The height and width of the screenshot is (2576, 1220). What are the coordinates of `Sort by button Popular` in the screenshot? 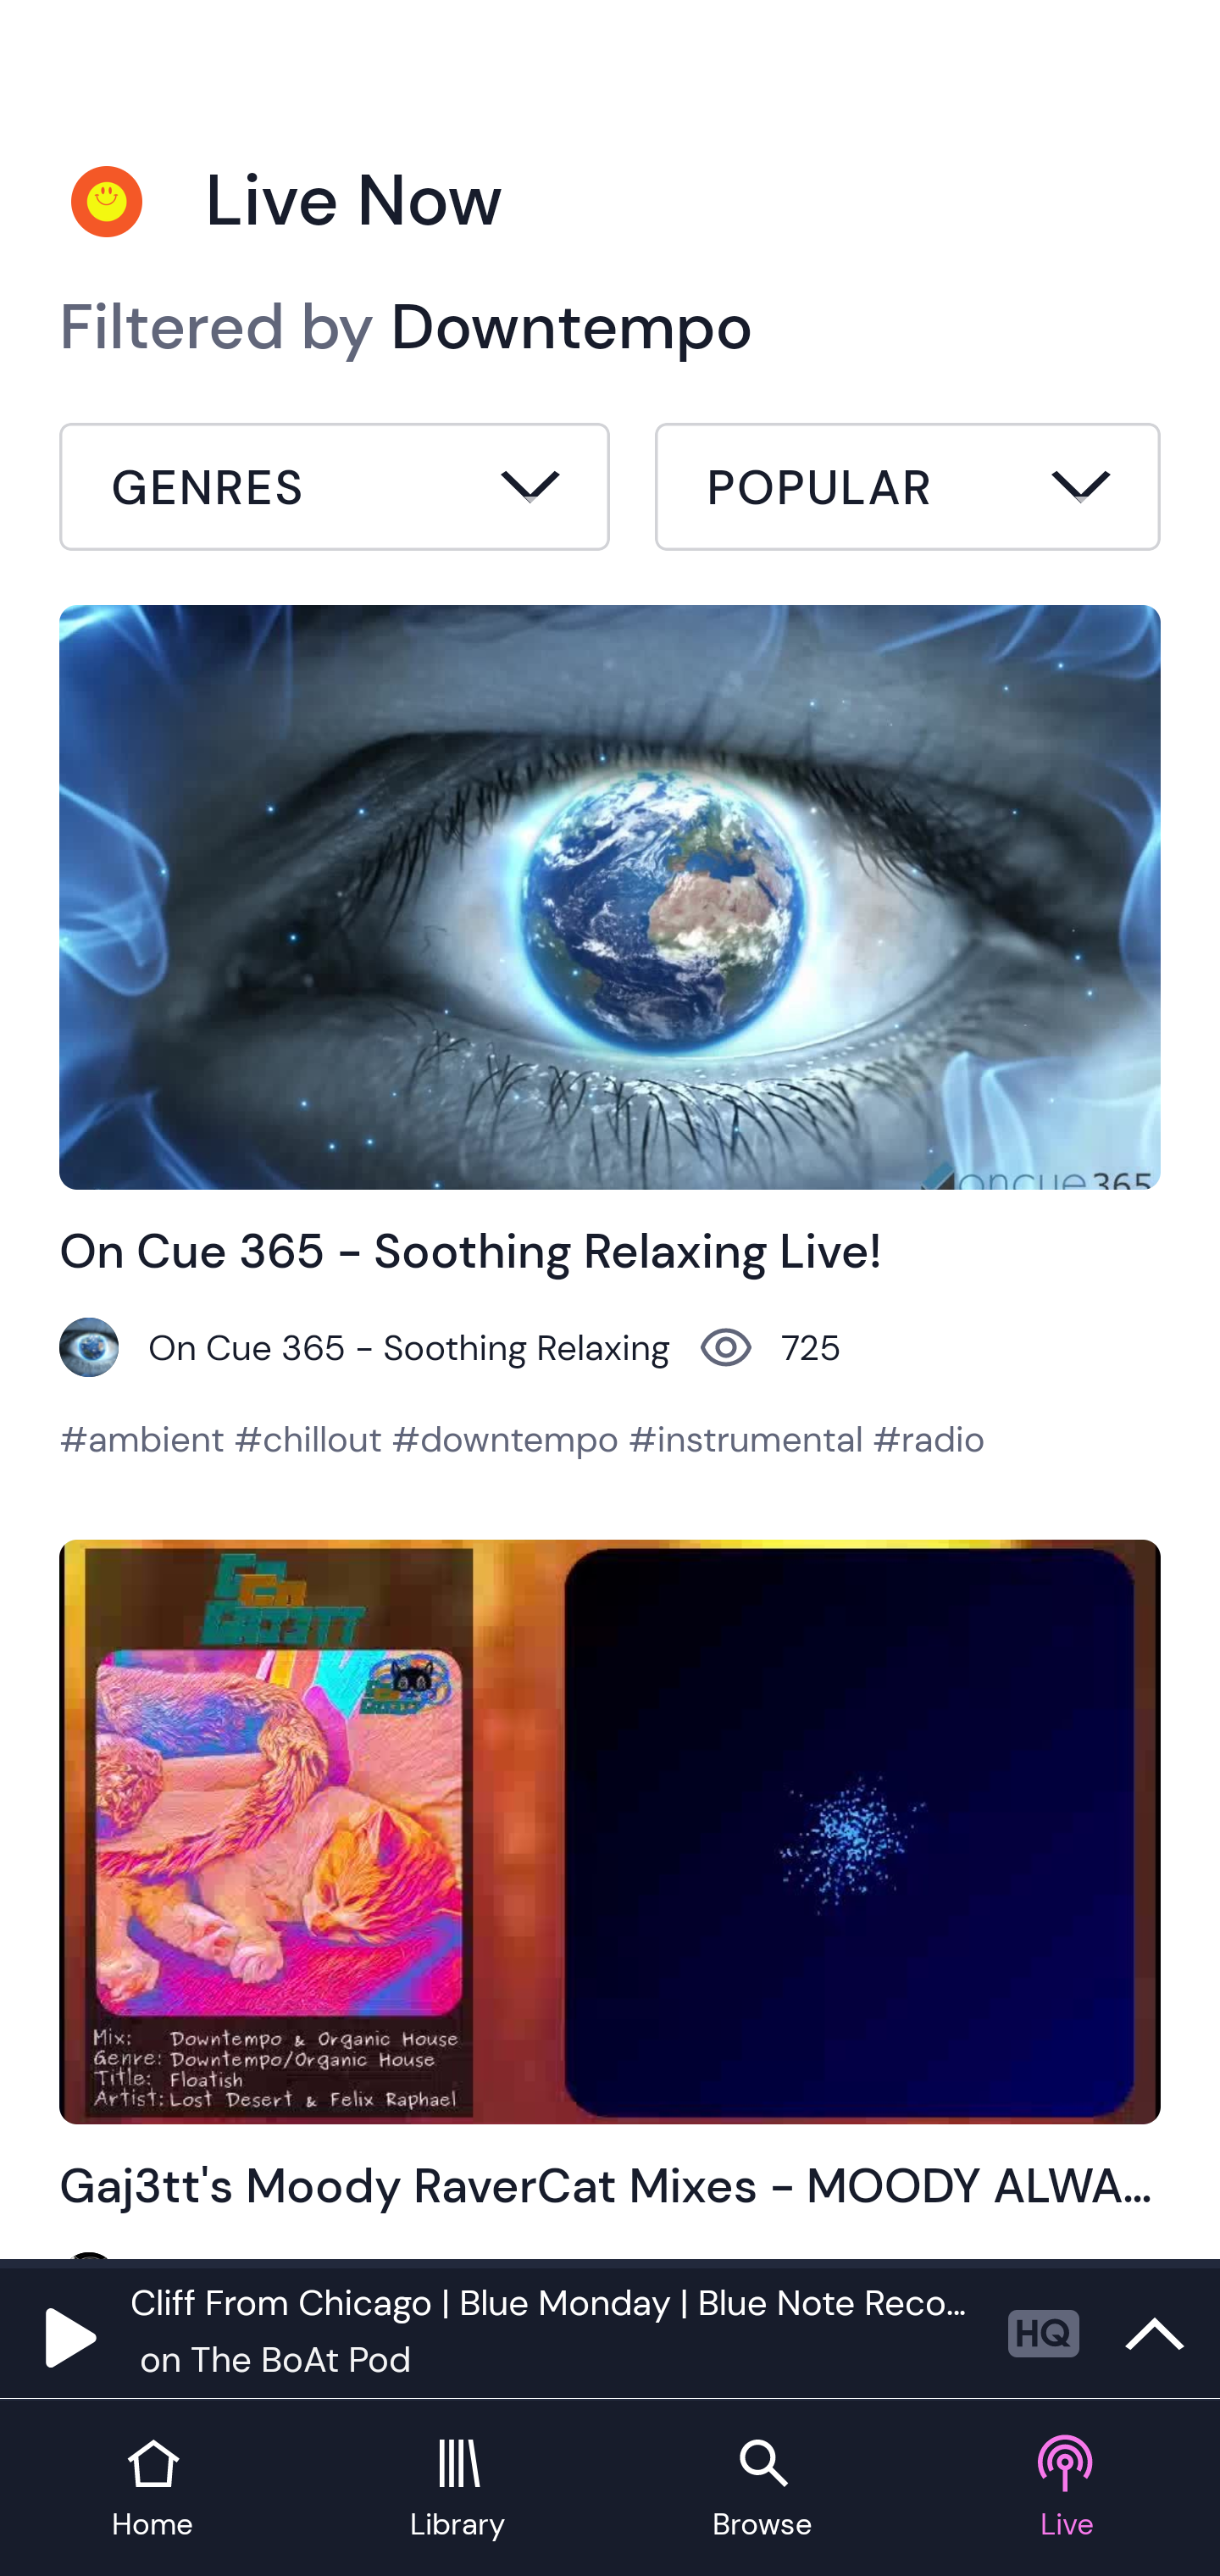 It's located at (907, 491).